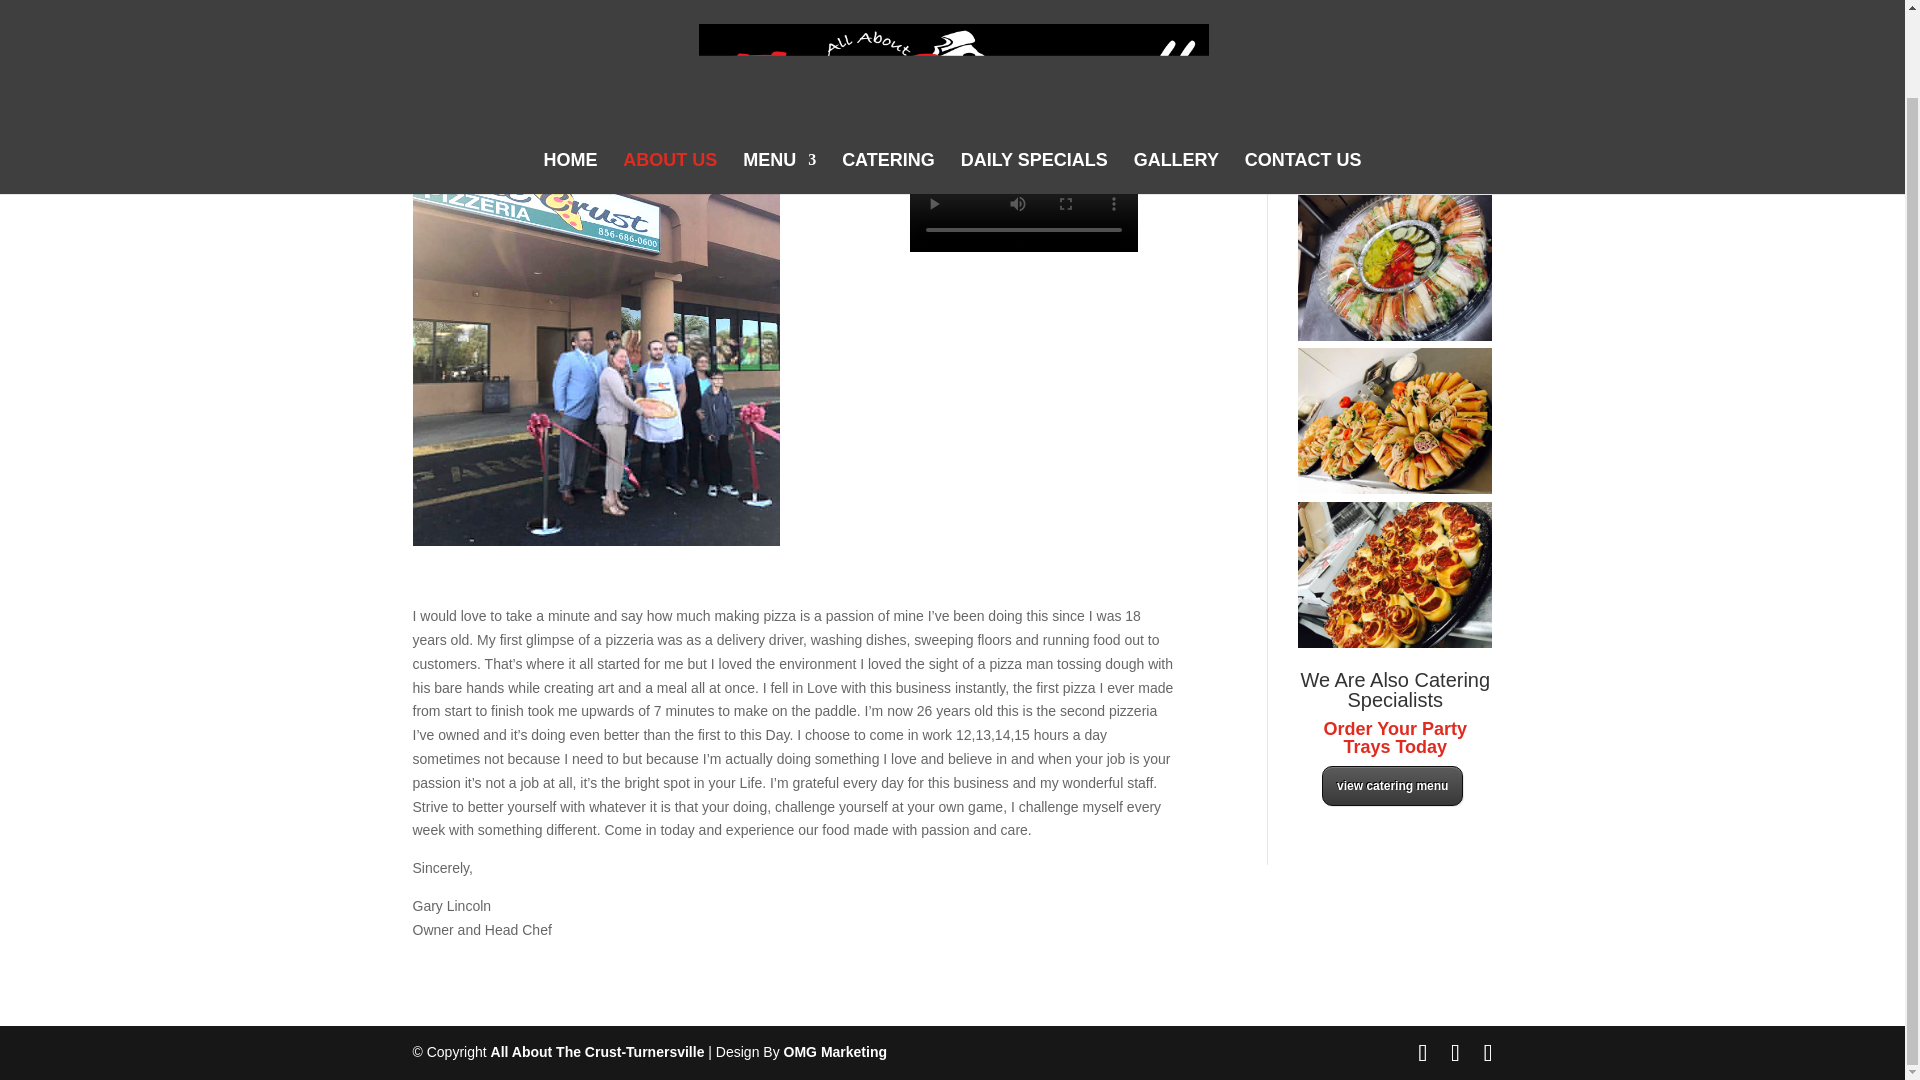 The width and height of the screenshot is (1920, 1080). What do you see at coordinates (888, 80) in the screenshot?
I see `CATERING` at bounding box center [888, 80].